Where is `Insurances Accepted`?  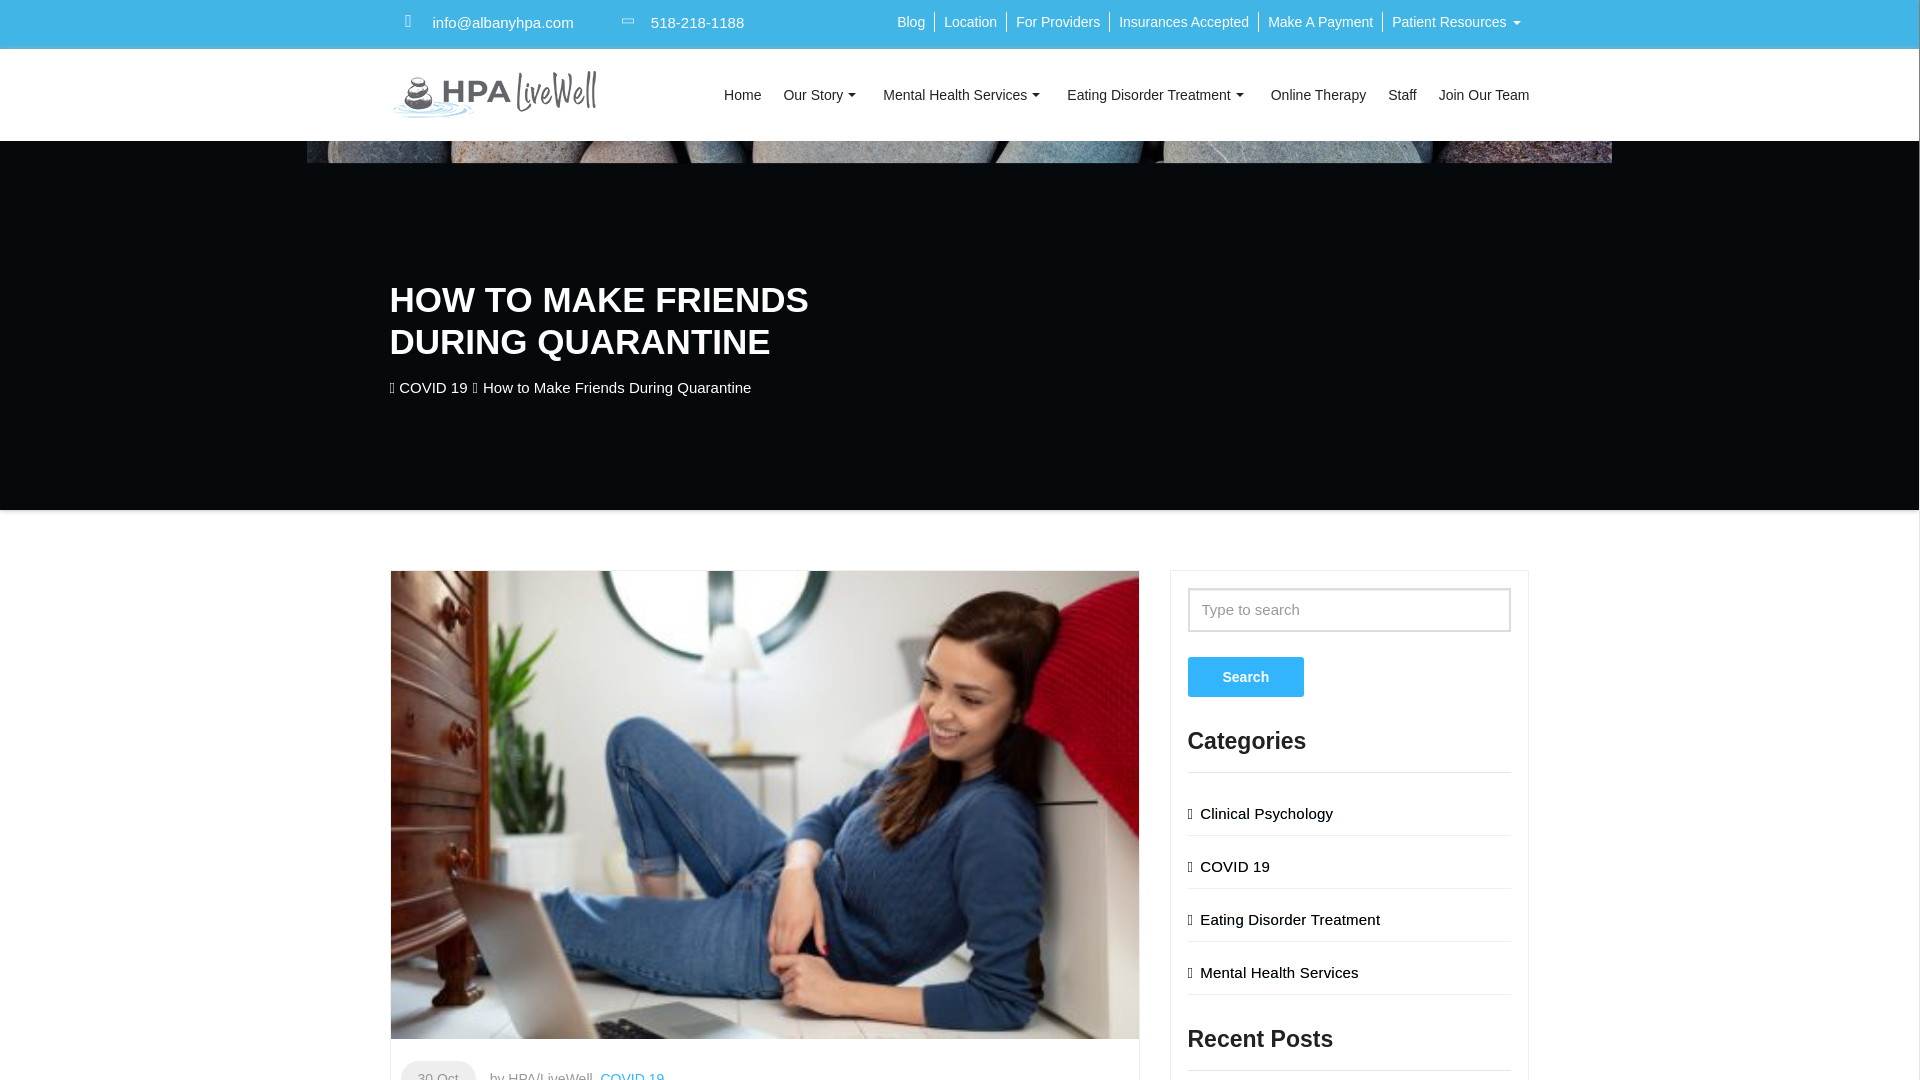
Insurances Accepted is located at coordinates (1183, 22).